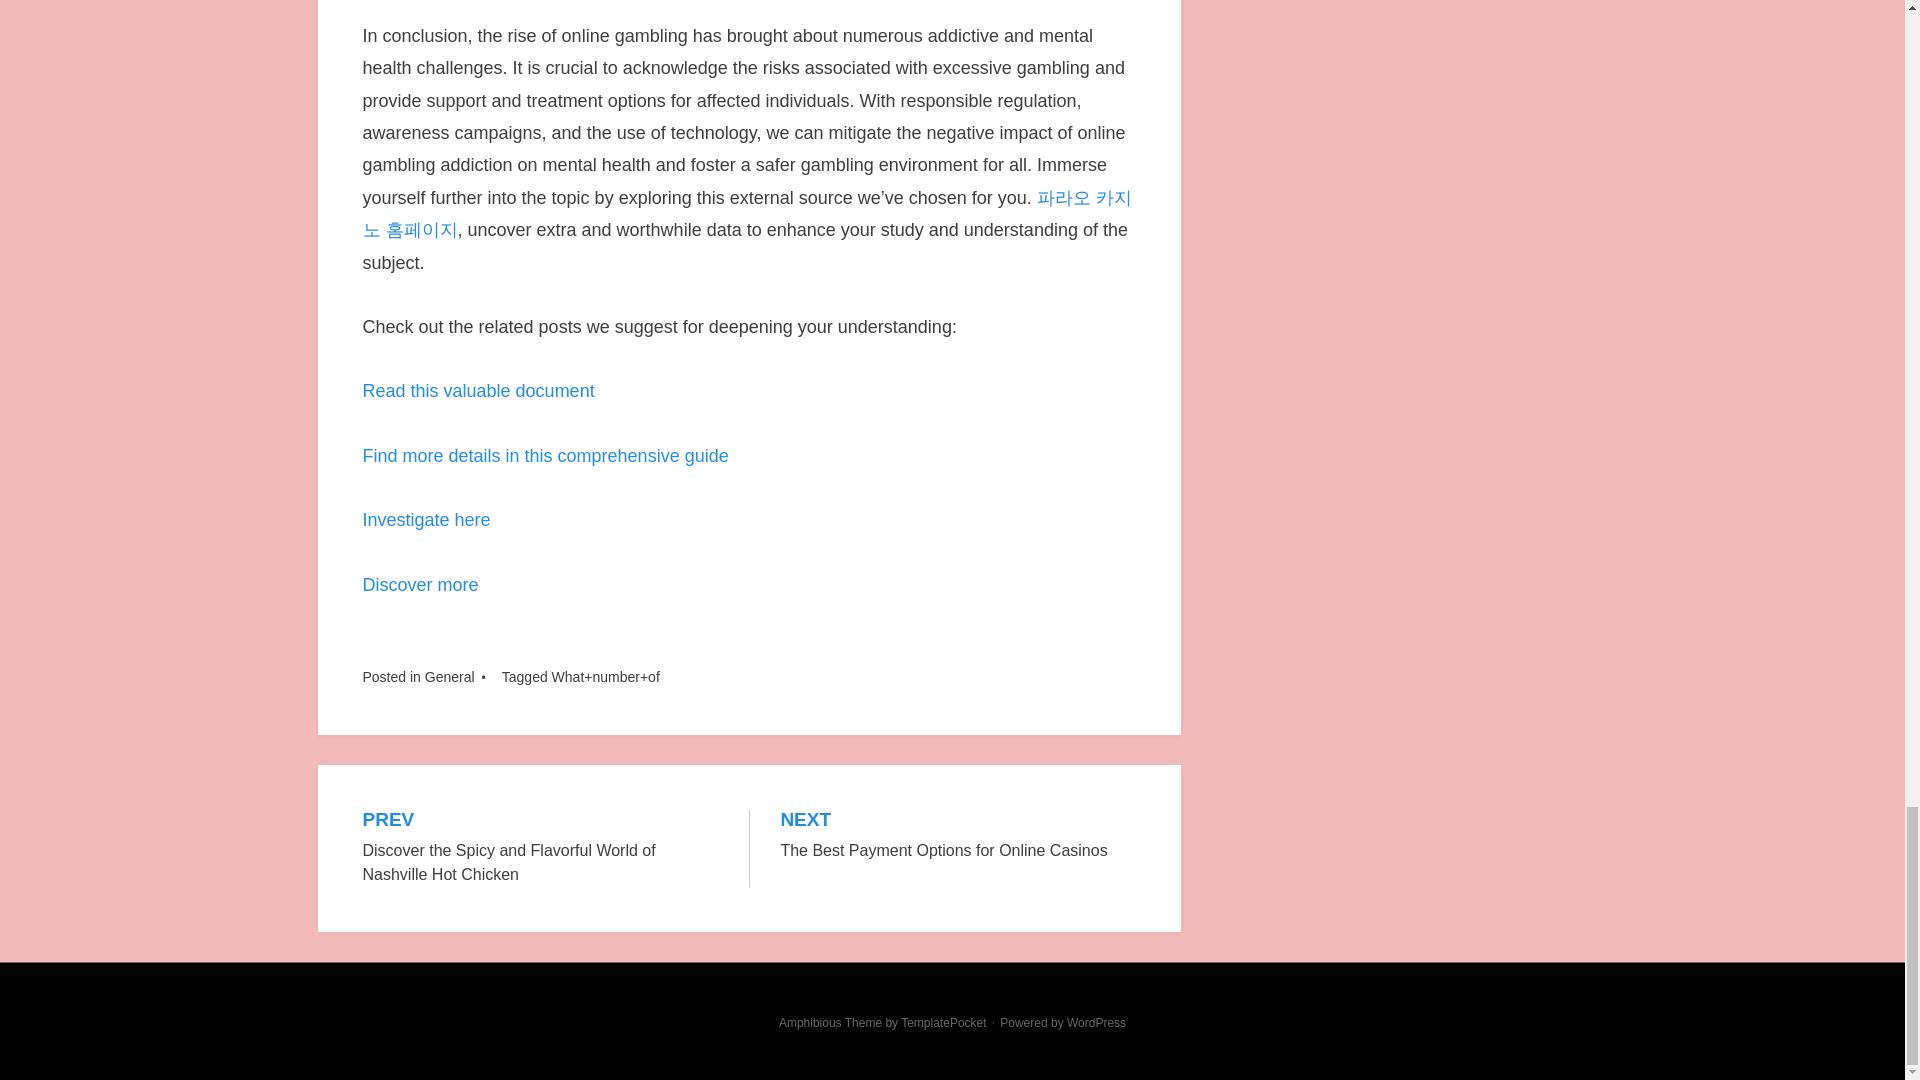  What do you see at coordinates (943, 1023) in the screenshot?
I see `TemplatePocket` at bounding box center [943, 1023].